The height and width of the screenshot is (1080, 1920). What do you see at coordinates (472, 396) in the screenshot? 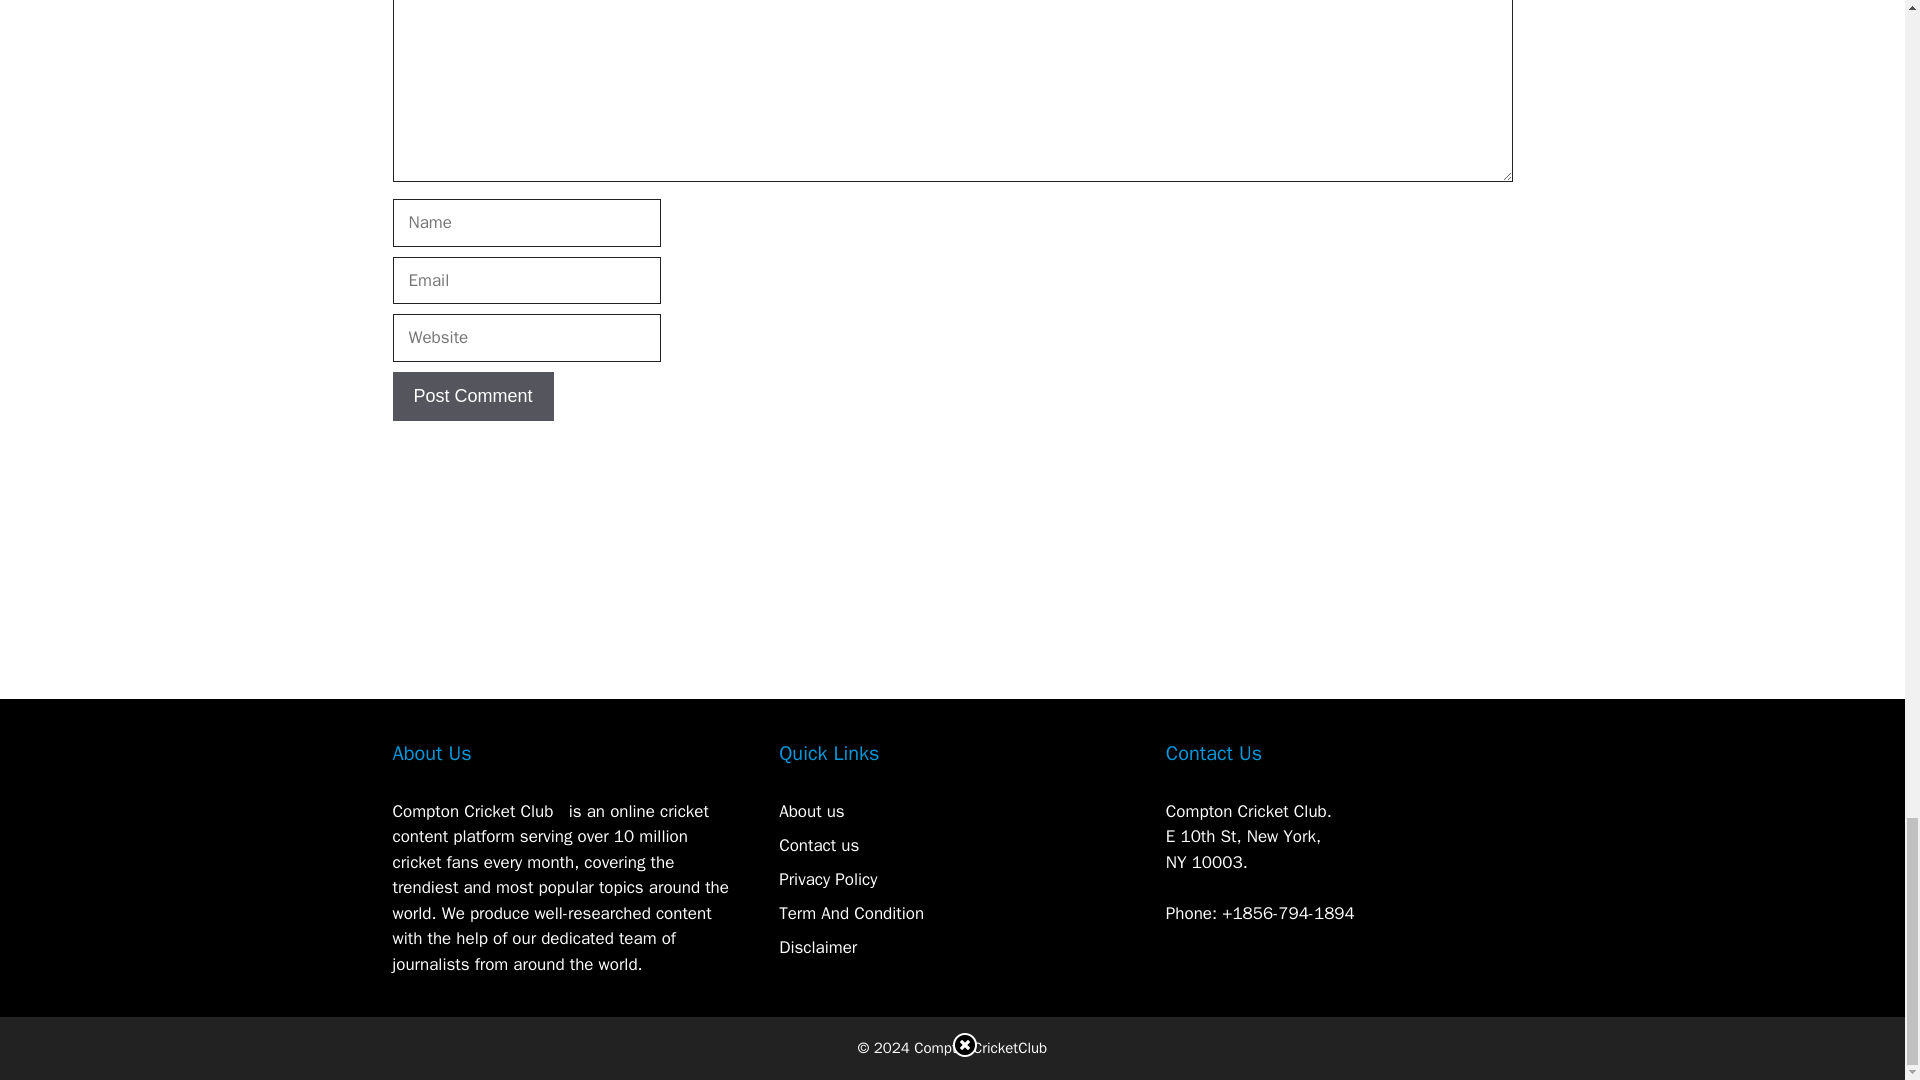
I see `Post Comment` at bounding box center [472, 396].